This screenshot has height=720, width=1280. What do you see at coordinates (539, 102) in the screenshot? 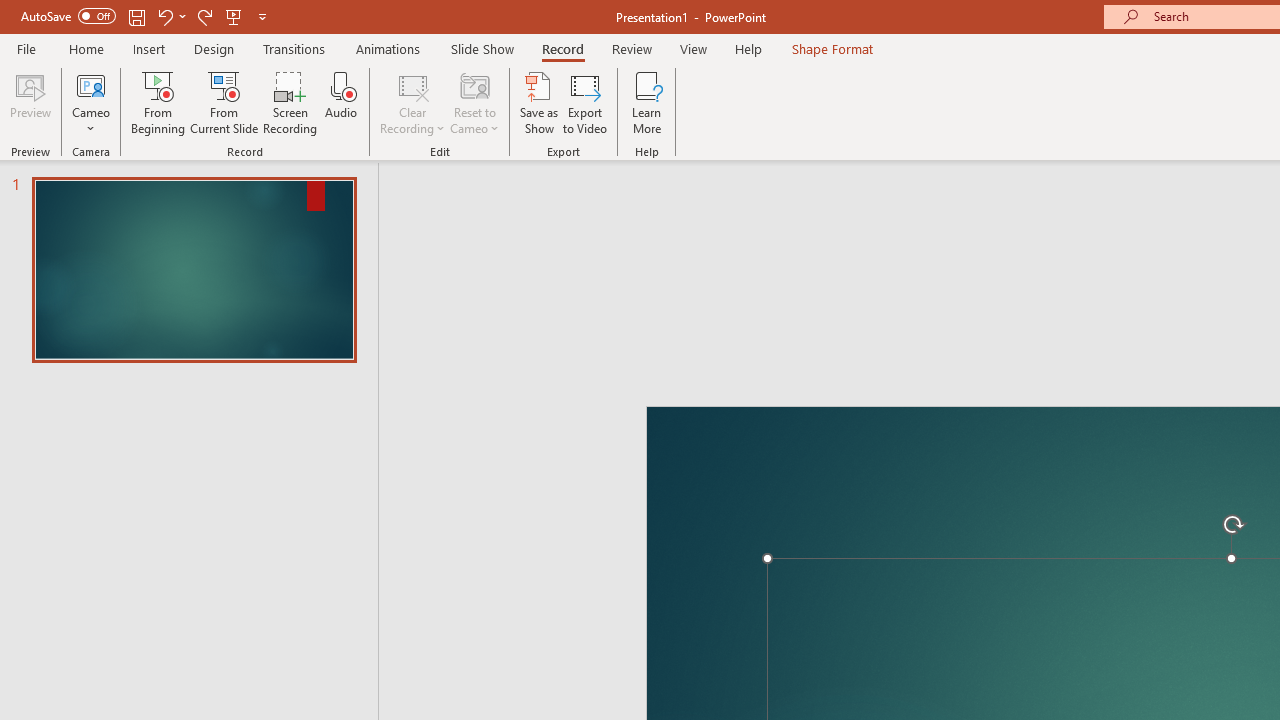
I see `Save as Show` at bounding box center [539, 102].